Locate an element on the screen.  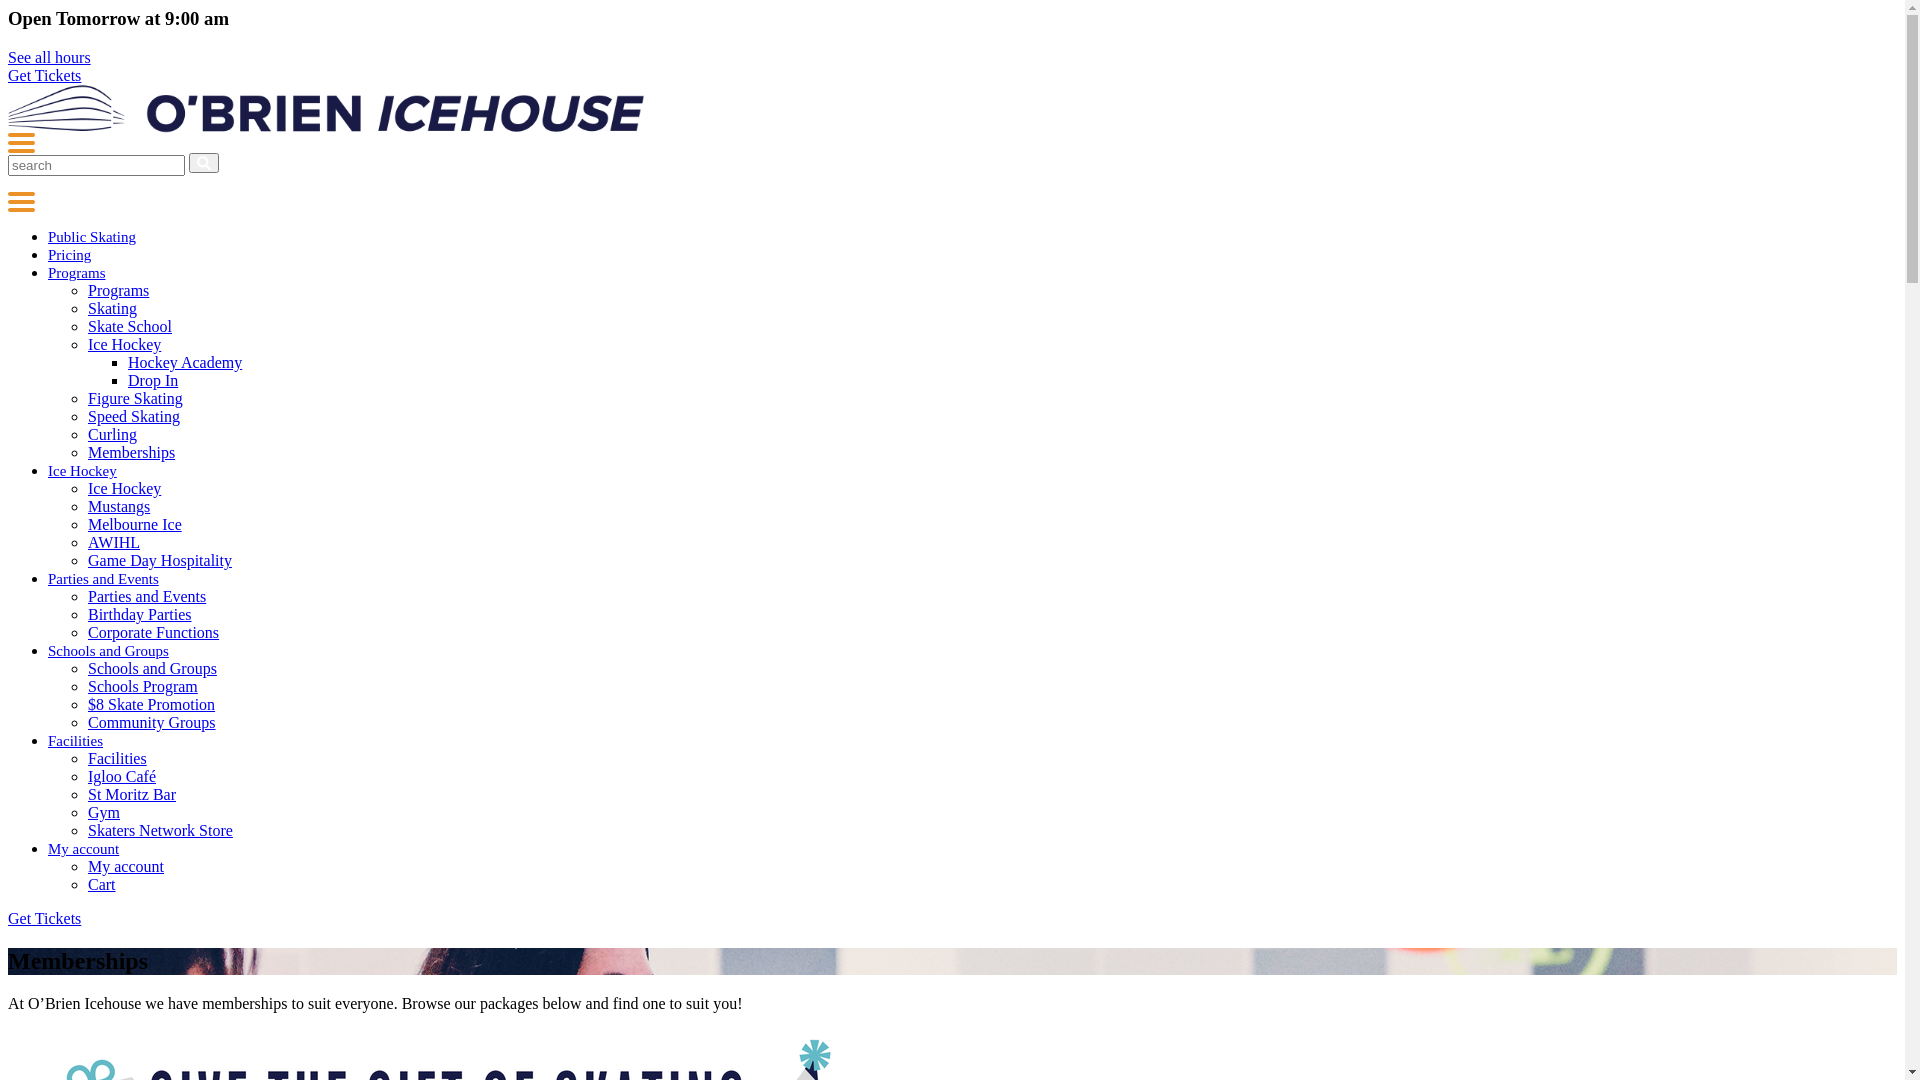
Birthday Parties is located at coordinates (140, 614).